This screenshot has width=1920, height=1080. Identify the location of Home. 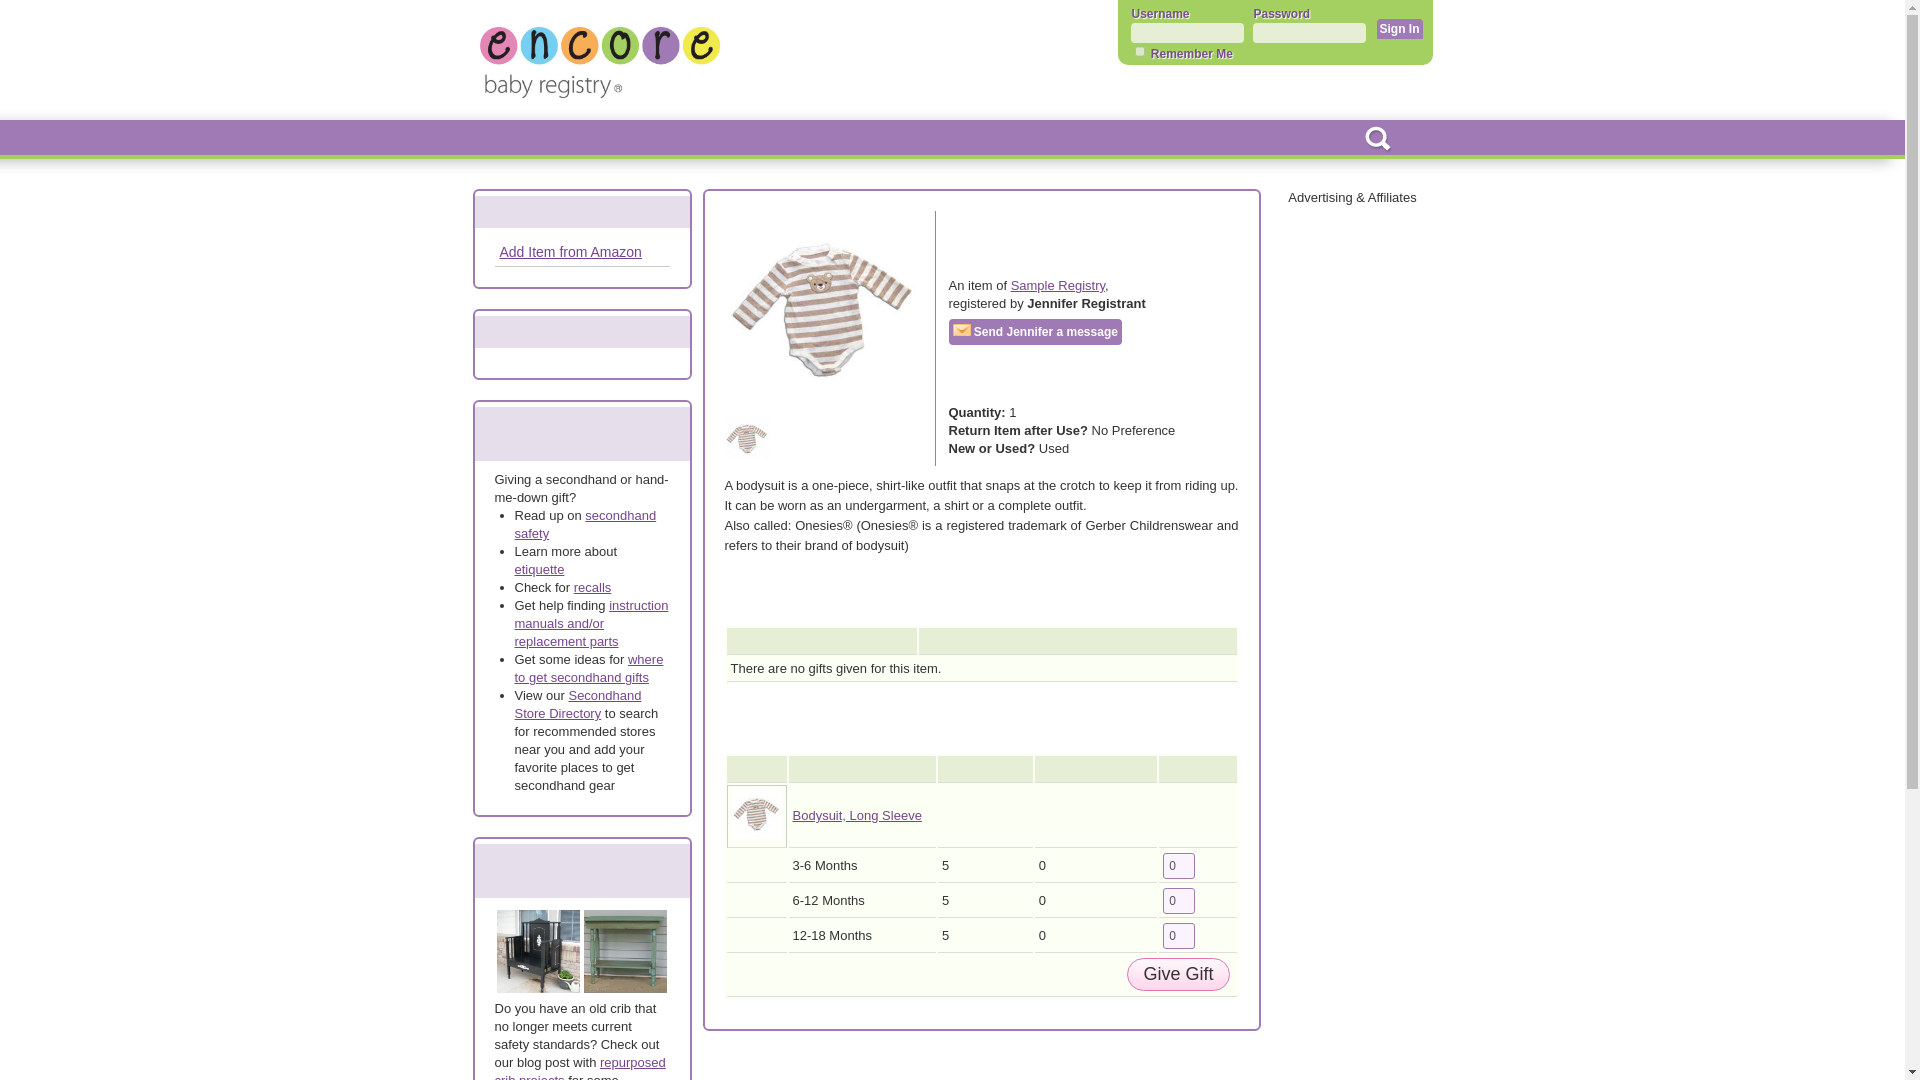
(508, 138).